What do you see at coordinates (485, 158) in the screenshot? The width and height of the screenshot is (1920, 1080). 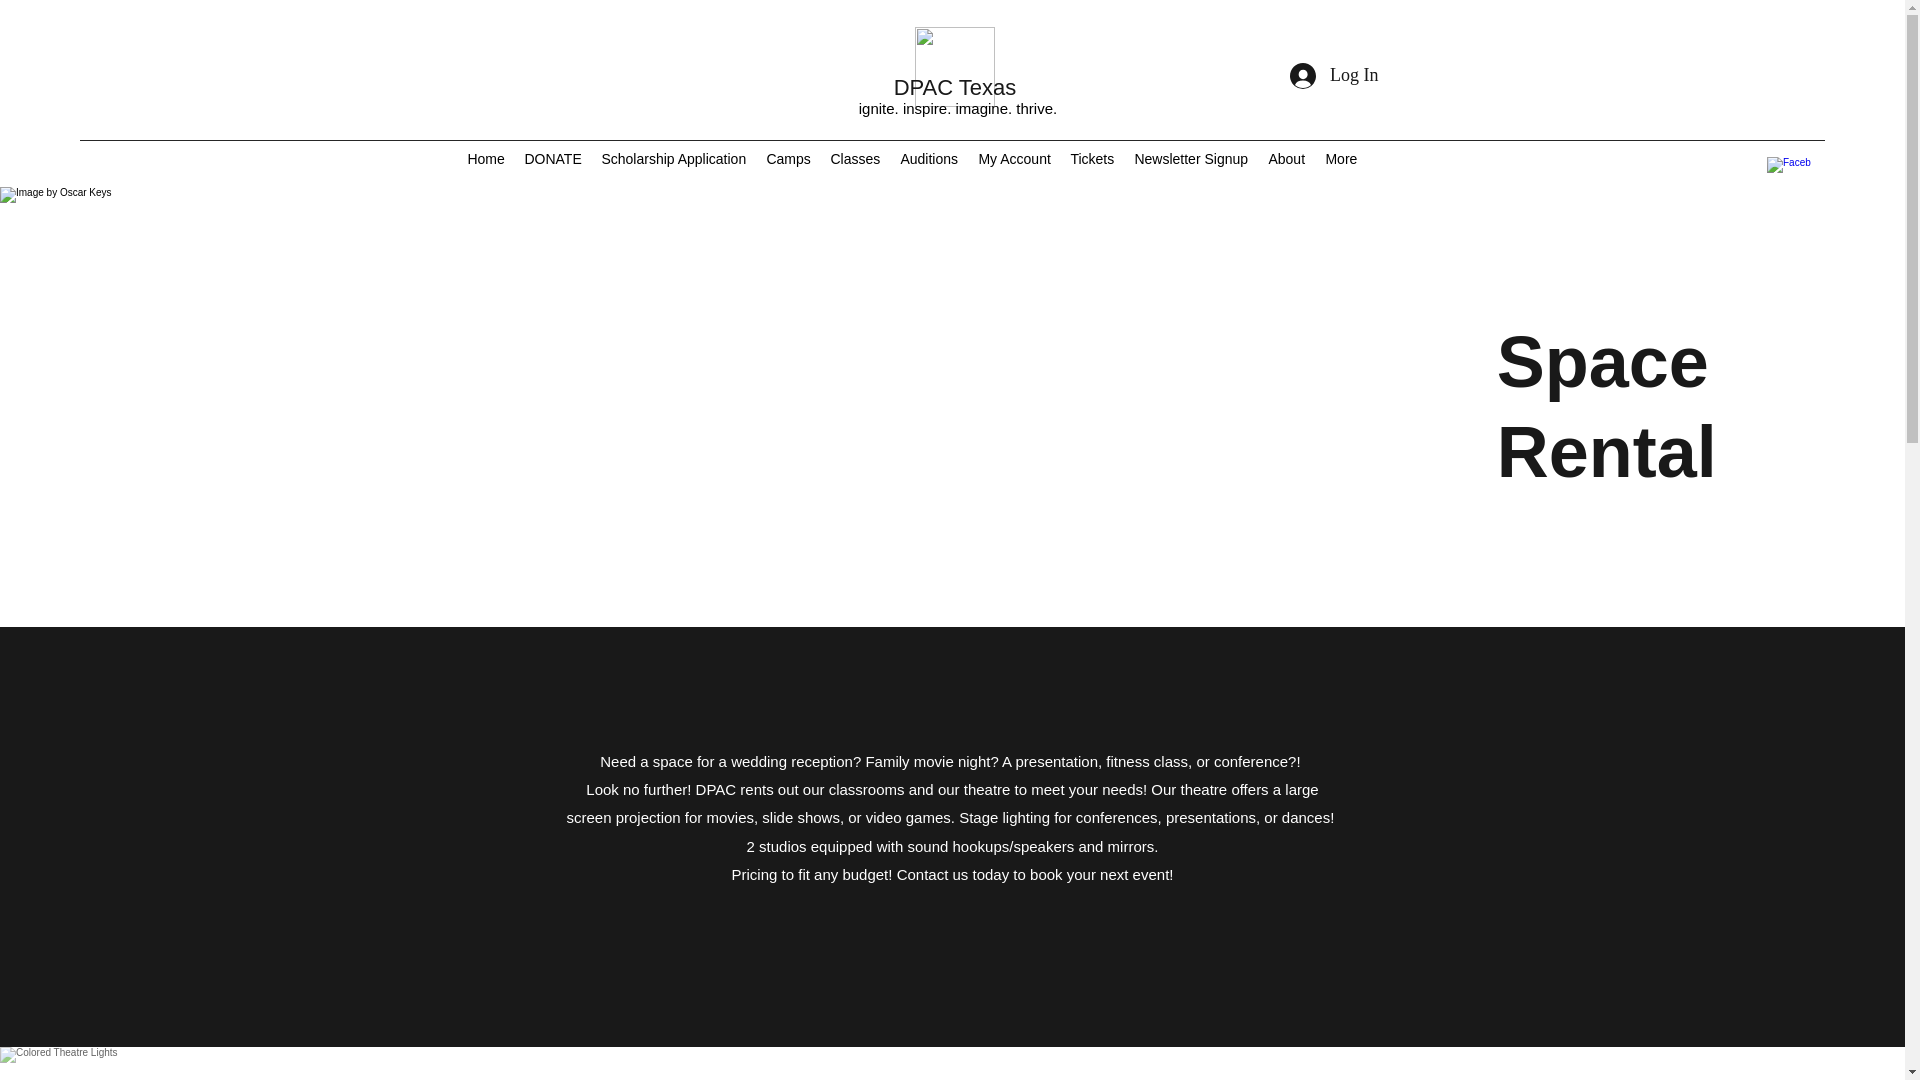 I see `Home` at bounding box center [485, 158].